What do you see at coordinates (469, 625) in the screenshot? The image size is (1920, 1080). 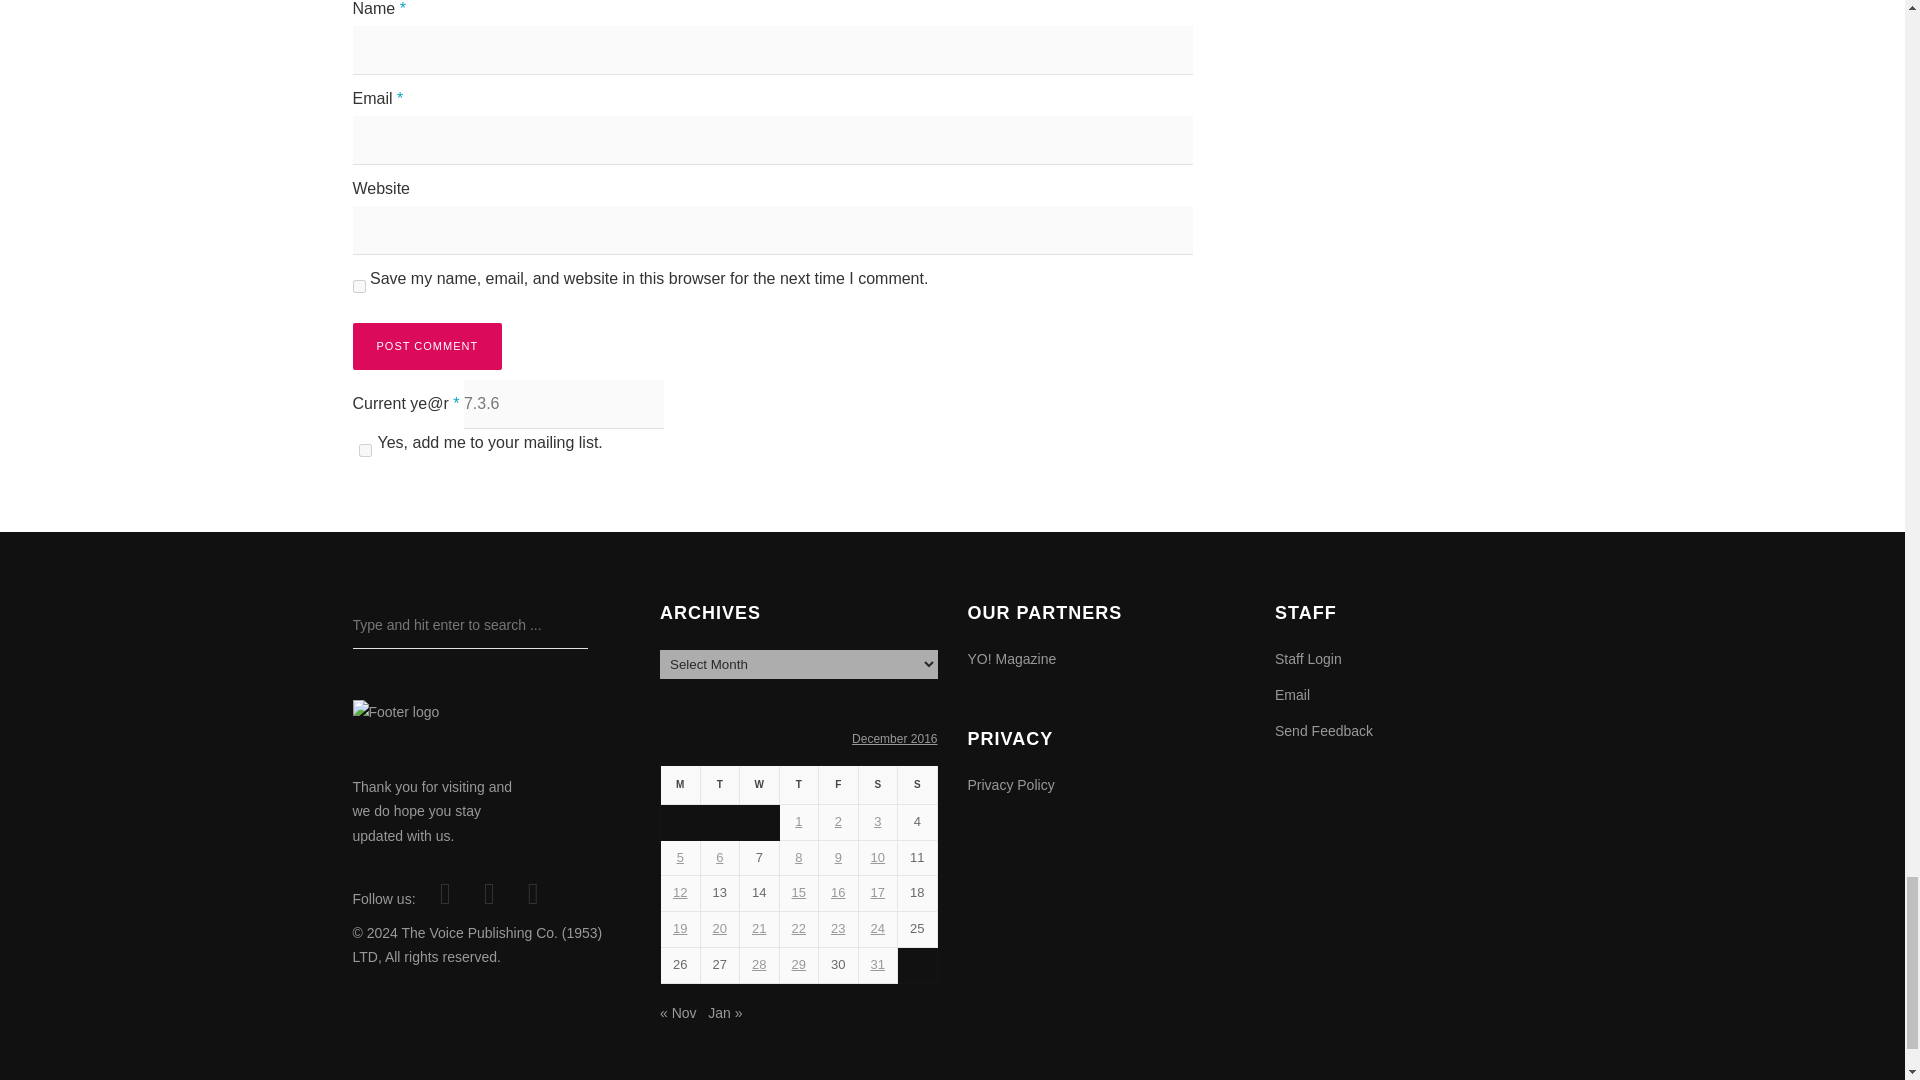 I see `Type and hit enter to search ...` at bounding box center [469, 625].